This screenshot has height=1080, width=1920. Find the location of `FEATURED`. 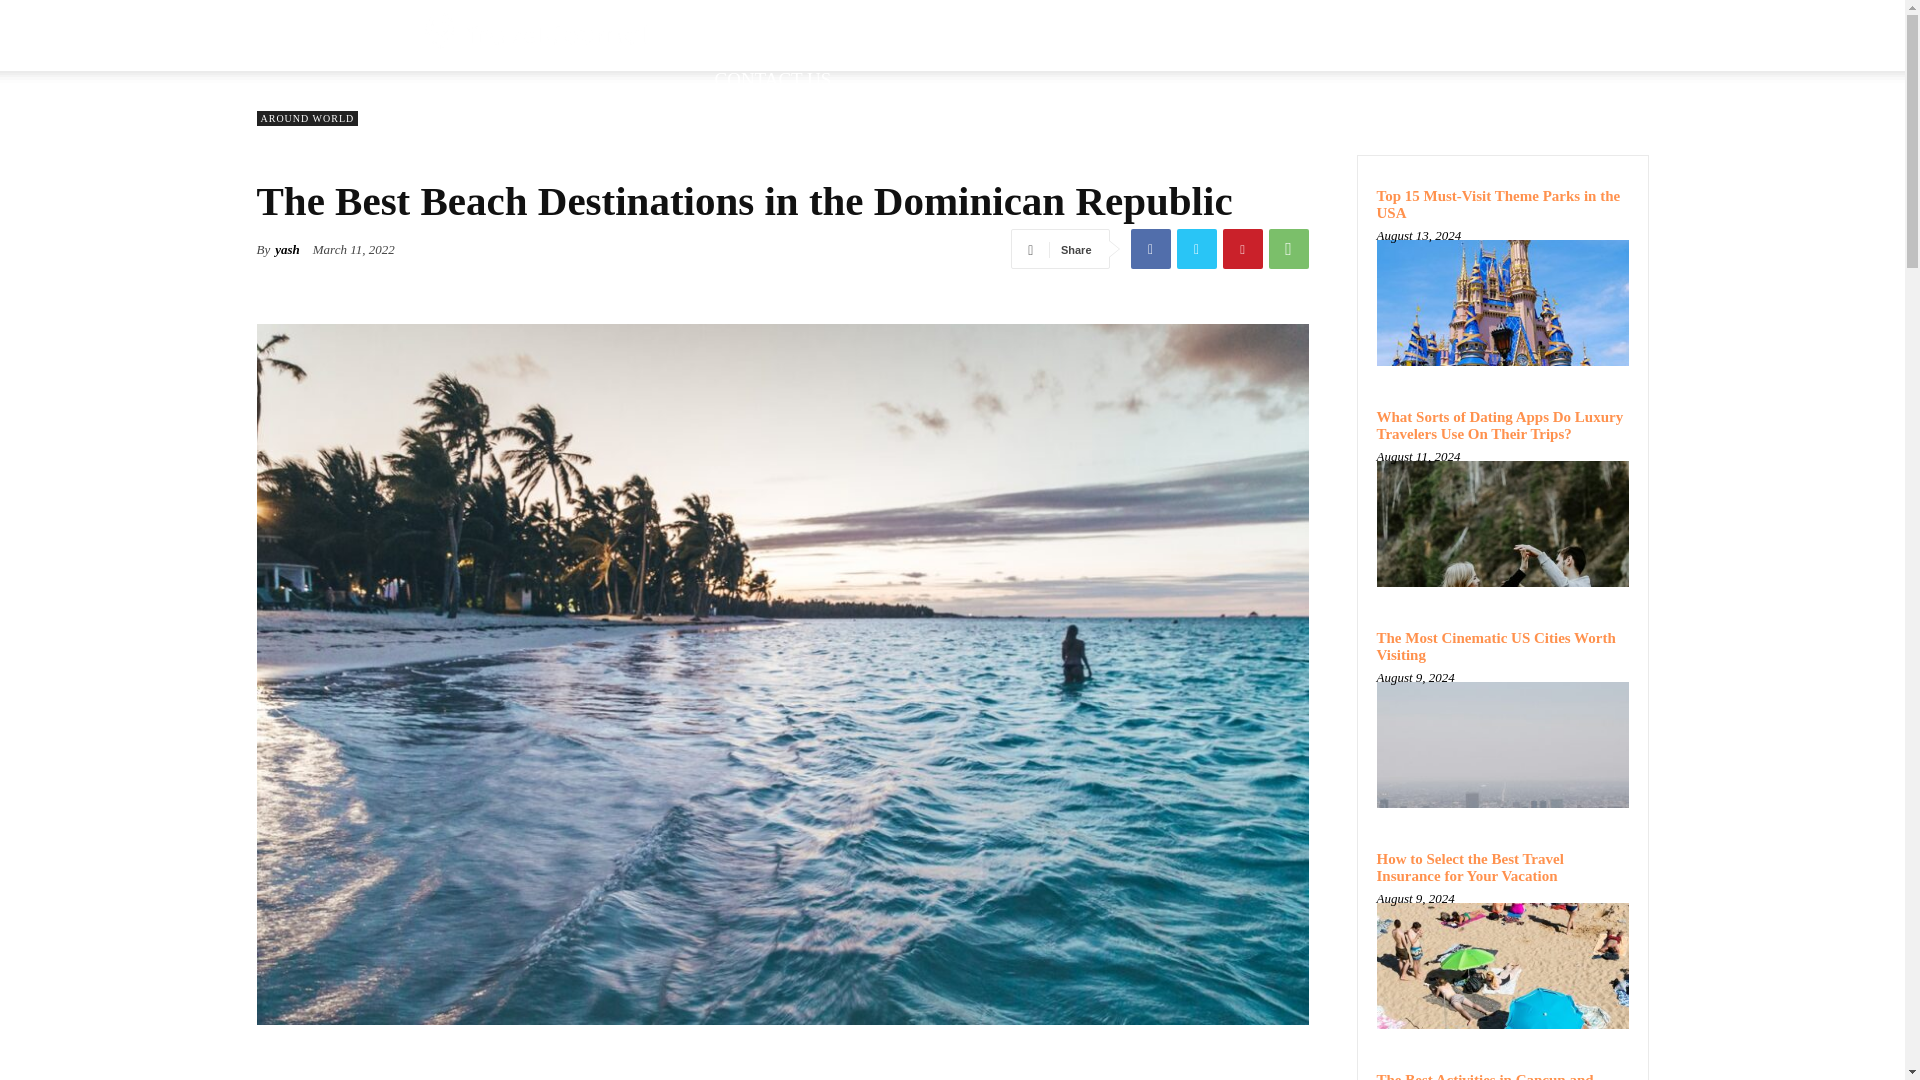

FEATURED is located at coordinates (946, 26).